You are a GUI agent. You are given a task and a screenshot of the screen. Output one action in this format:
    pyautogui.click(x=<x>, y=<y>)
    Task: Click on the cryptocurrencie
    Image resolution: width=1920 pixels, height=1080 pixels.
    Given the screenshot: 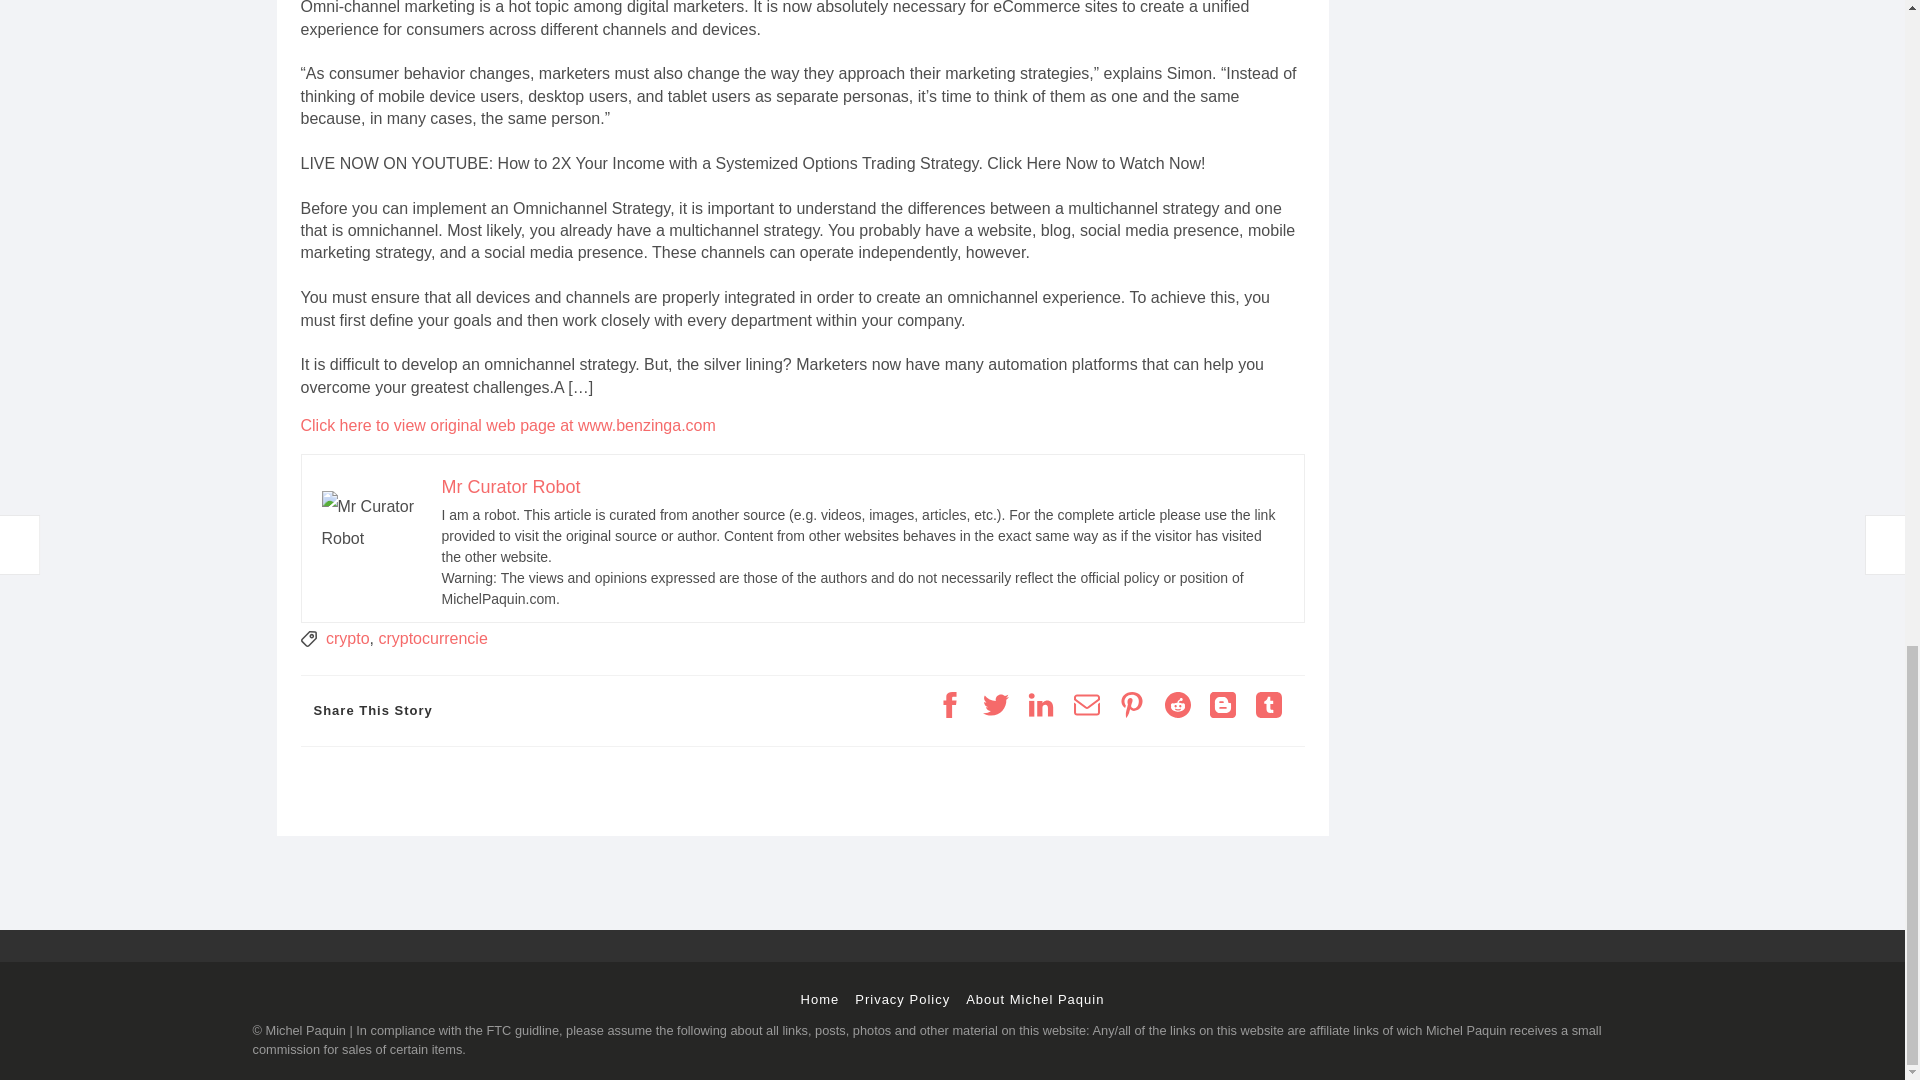 What is the action you would take?
    pyautogui.click(x=432, y=638)
    